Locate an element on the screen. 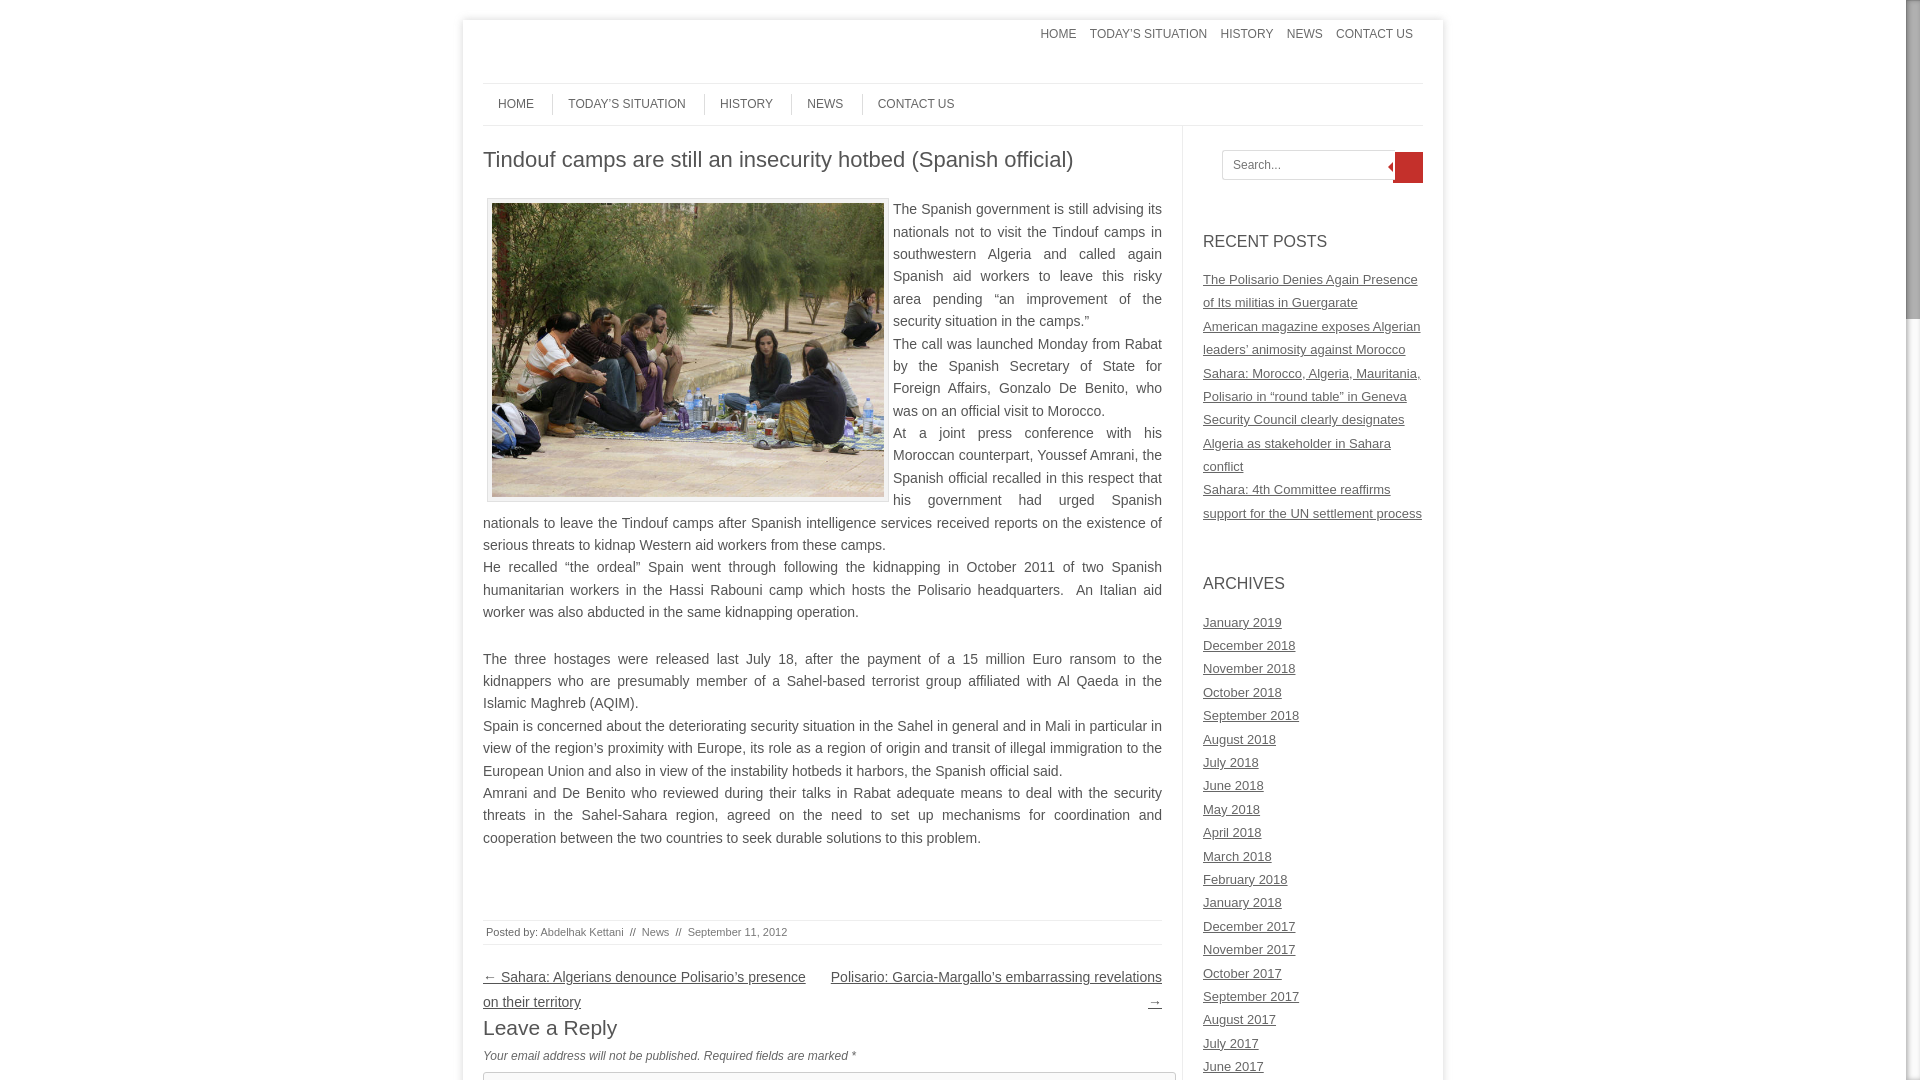 The image size is (1920, 1080). November 2018 is located at coordinates (1250, 668).